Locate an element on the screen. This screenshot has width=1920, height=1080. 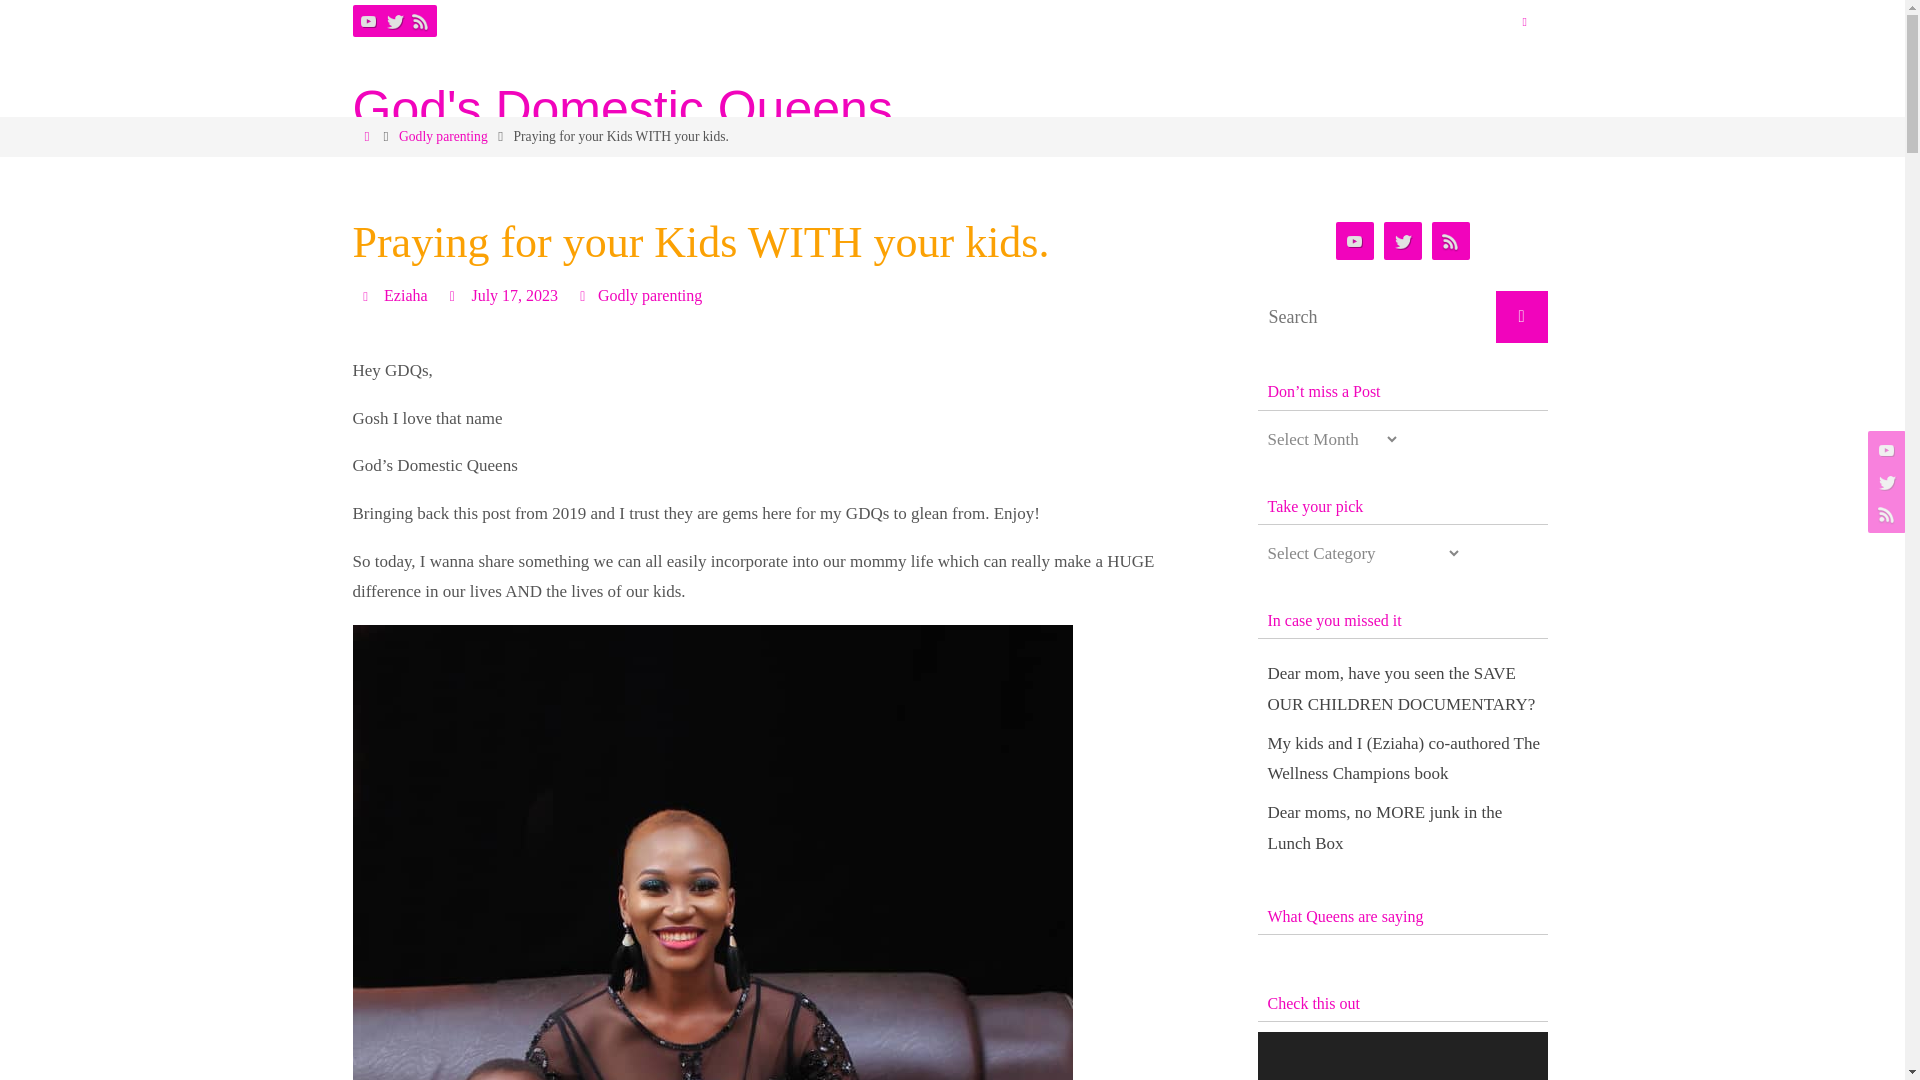
Godly parenting is located at coordinates (443, 136).